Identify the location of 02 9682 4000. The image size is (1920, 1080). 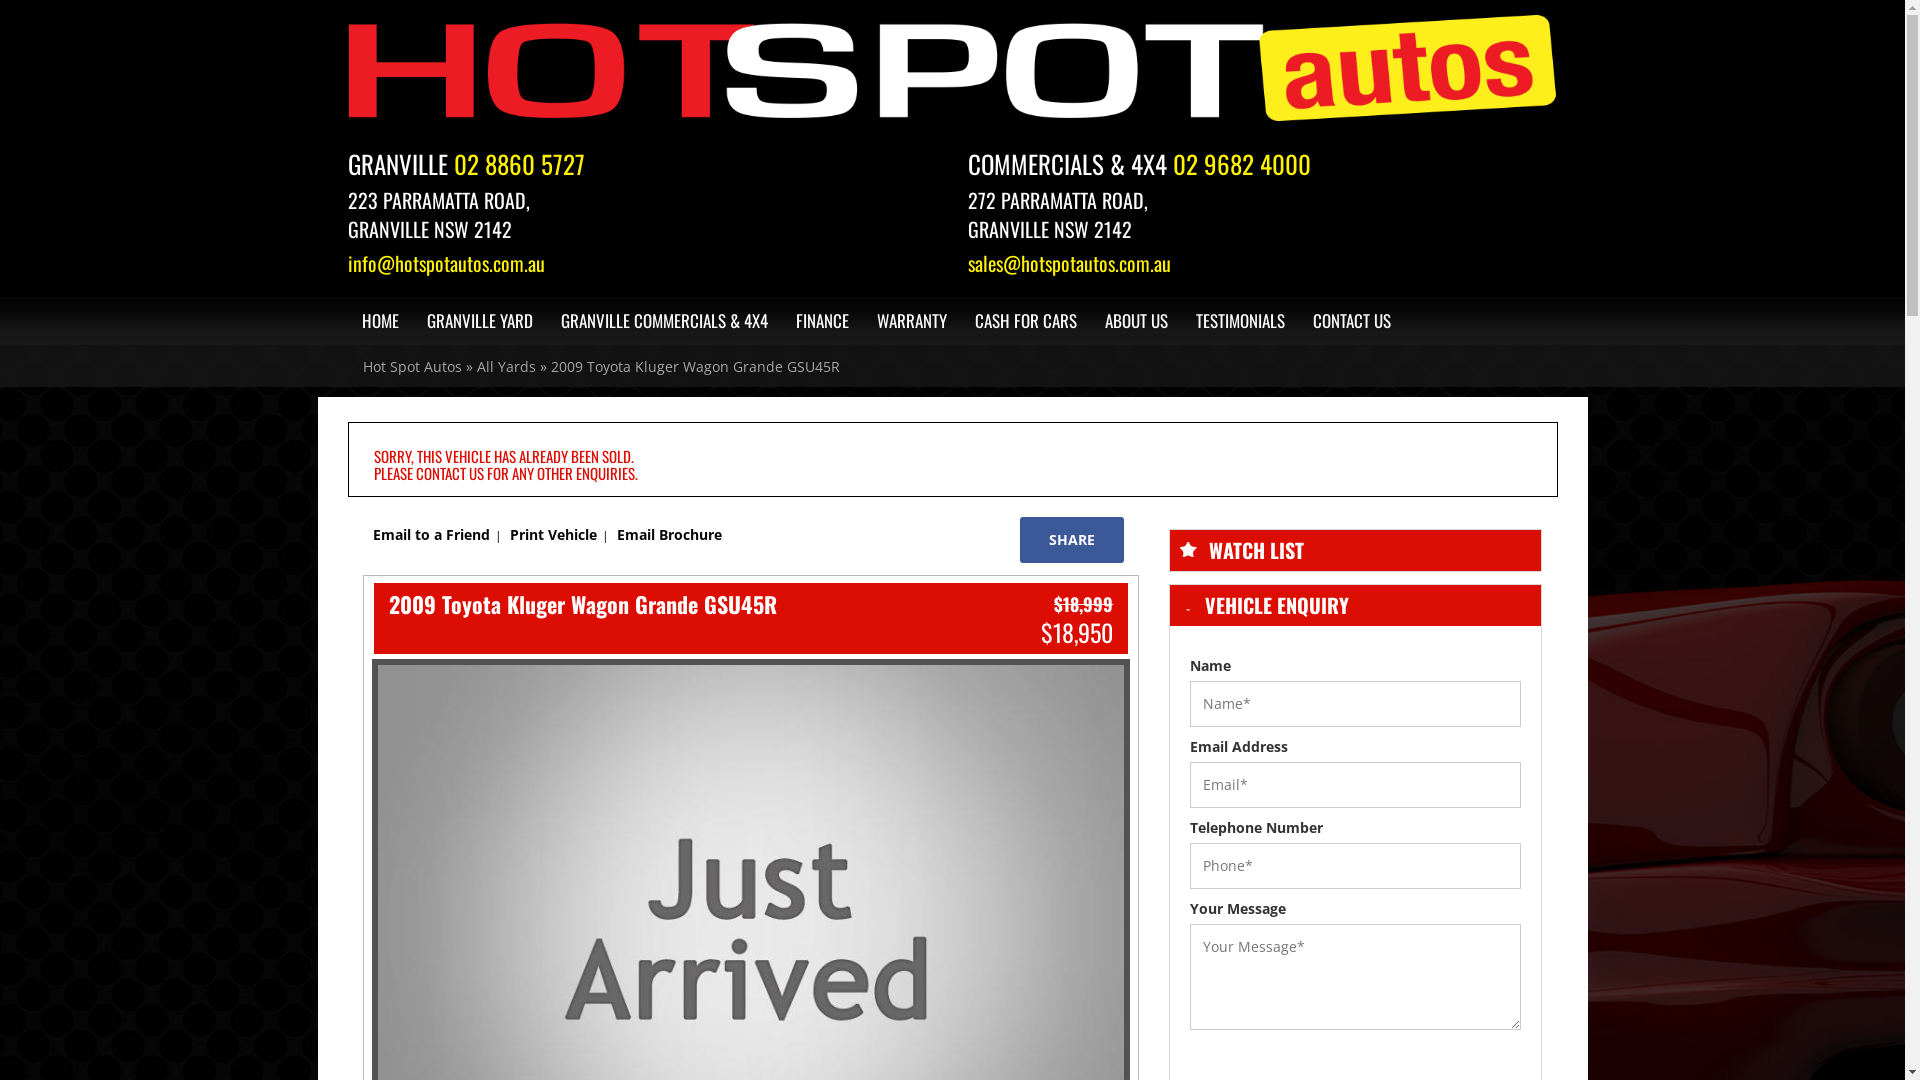
(1238, 164).